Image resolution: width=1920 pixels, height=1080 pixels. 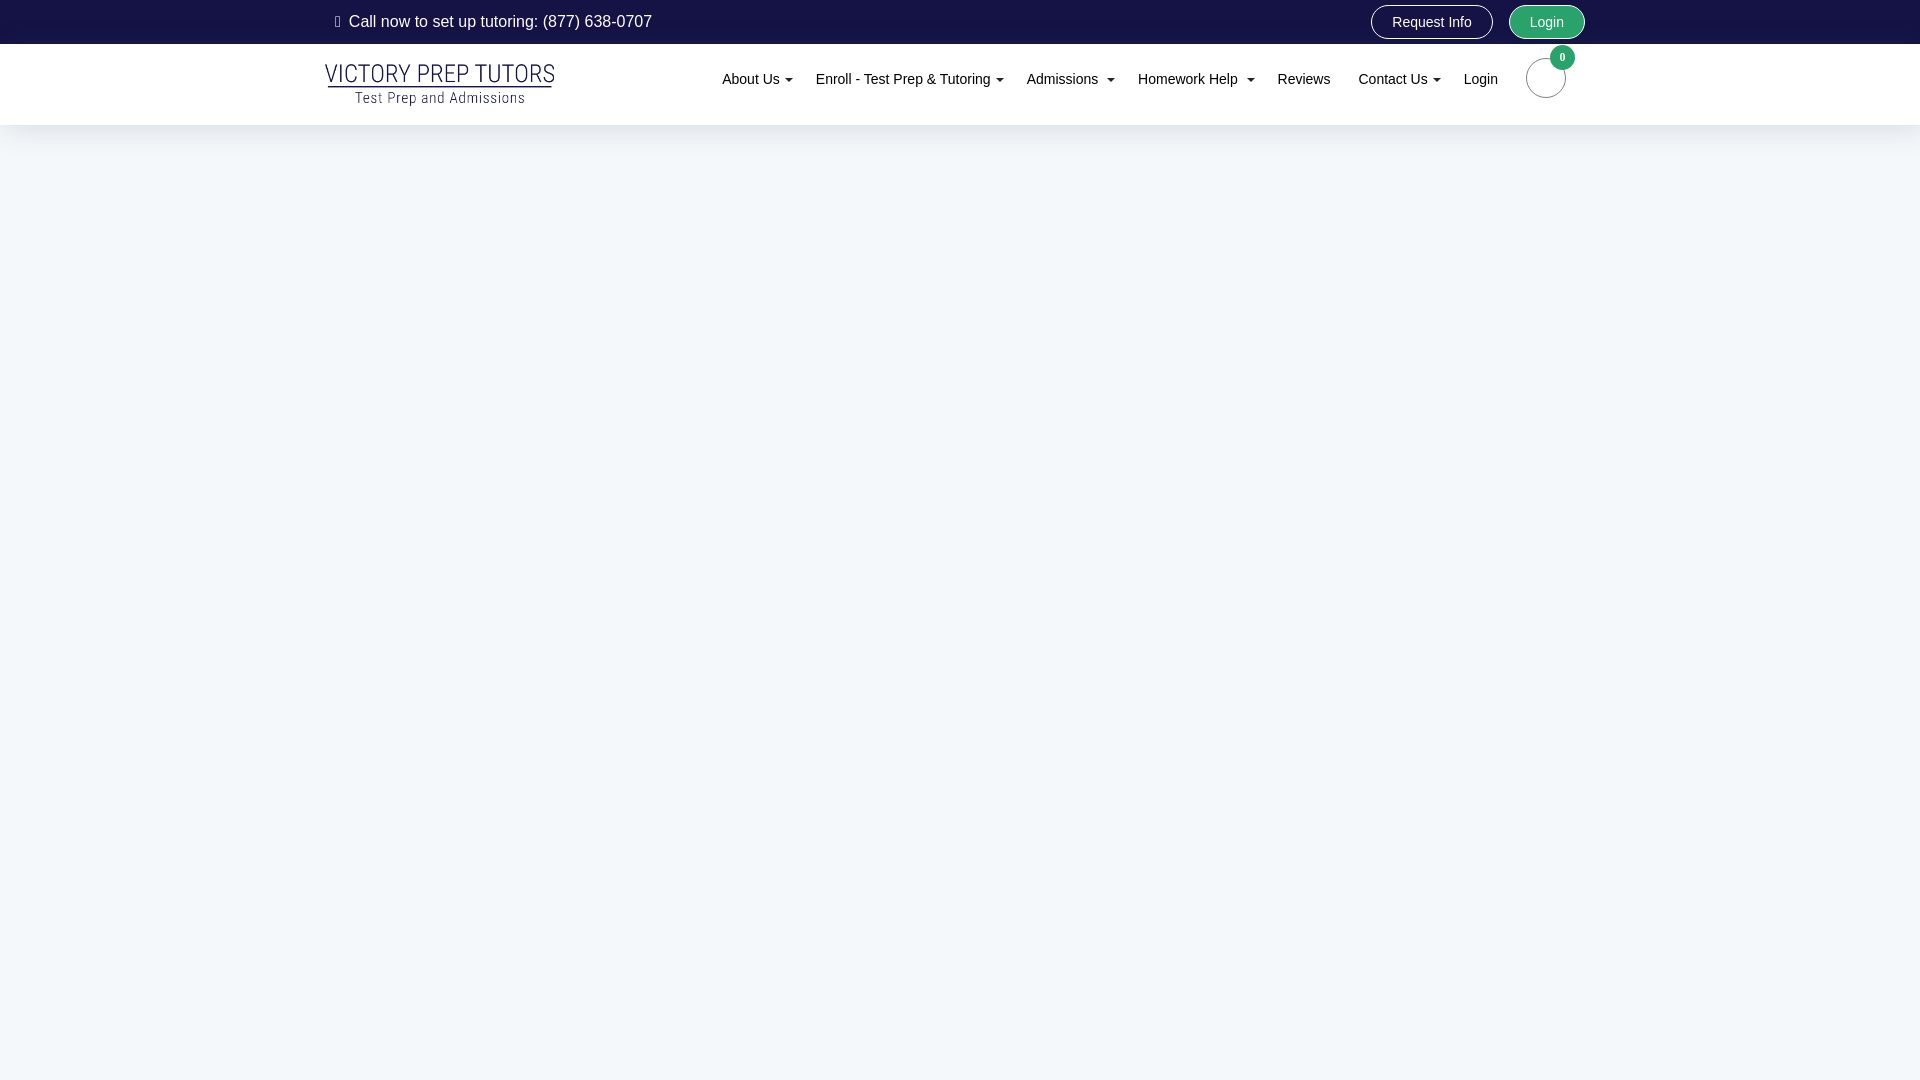 What do you see at coordinates (1547, 22) in the screenshot?
I see `Login` at bounding box center [1547, 22].